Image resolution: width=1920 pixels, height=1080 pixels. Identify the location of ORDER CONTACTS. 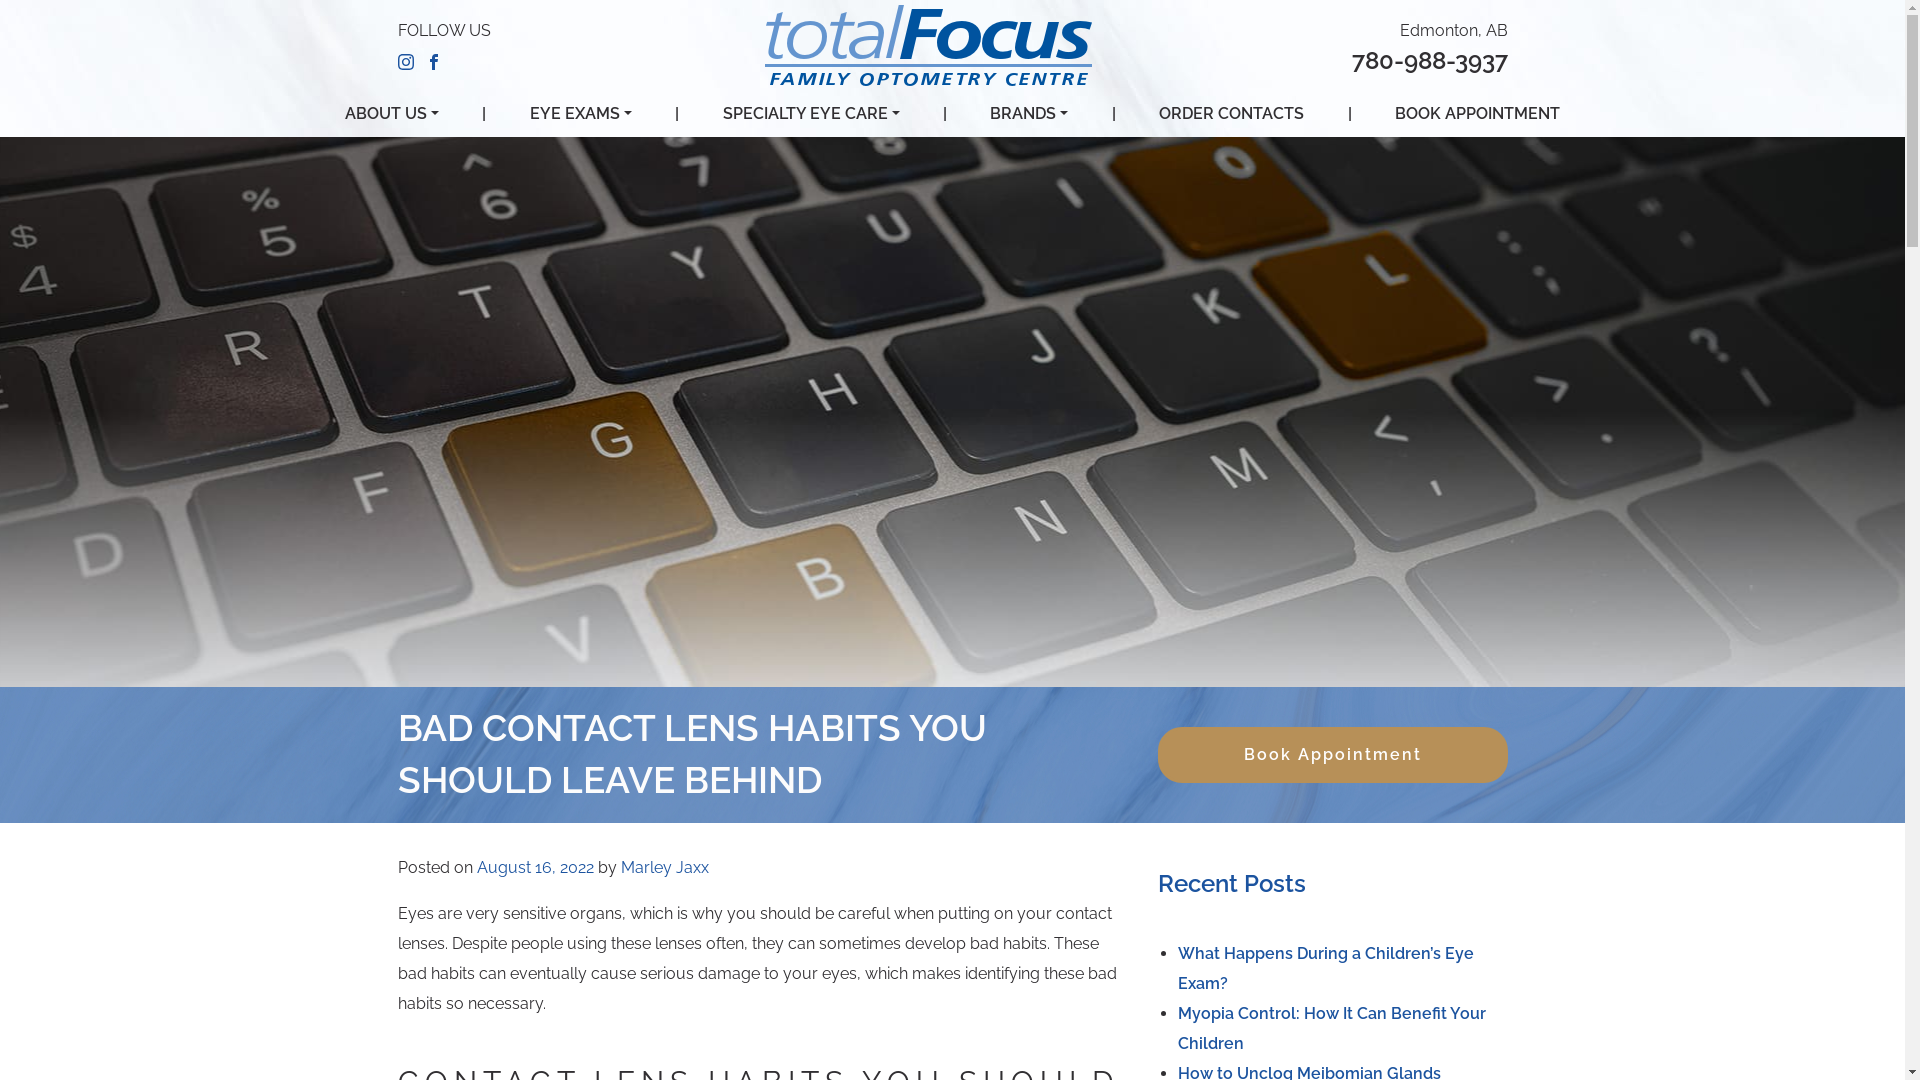
(1232, 114).